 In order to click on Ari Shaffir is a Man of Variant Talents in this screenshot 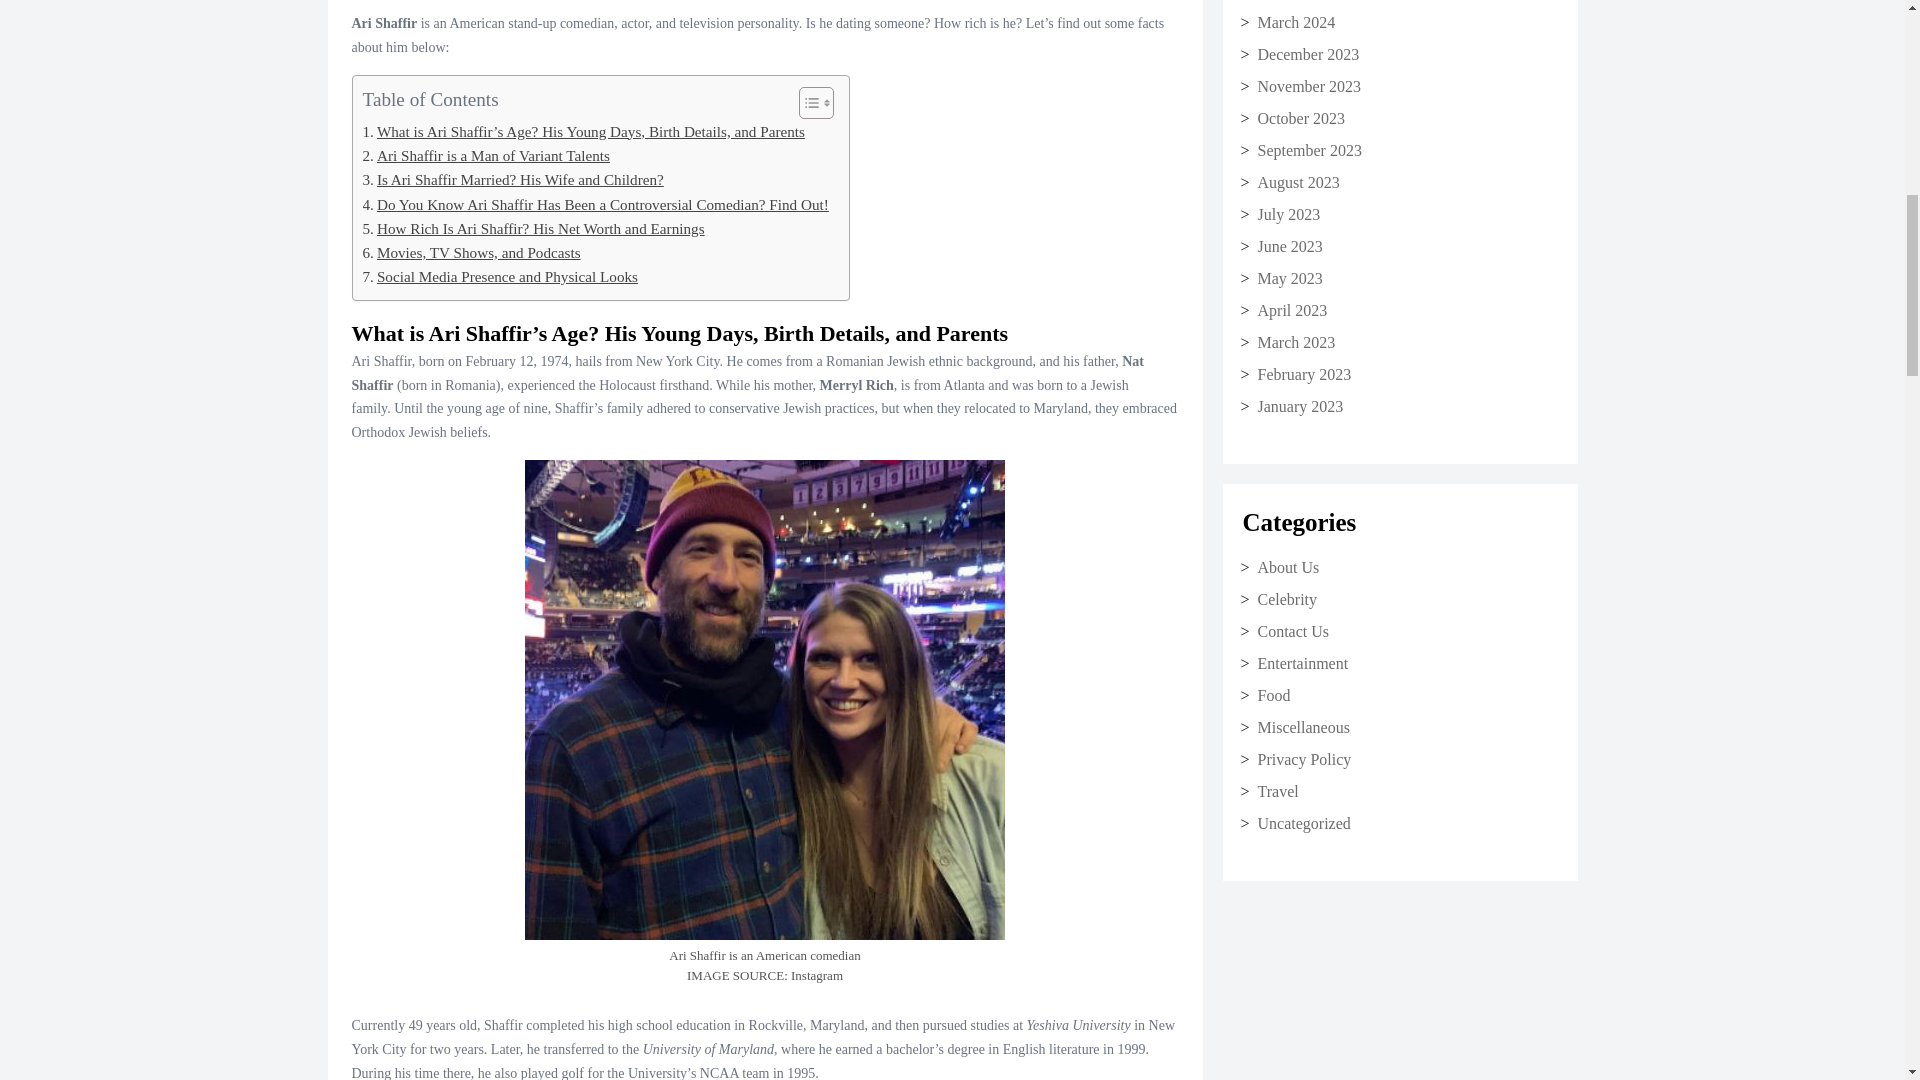, I will do `click(485, 164)`.